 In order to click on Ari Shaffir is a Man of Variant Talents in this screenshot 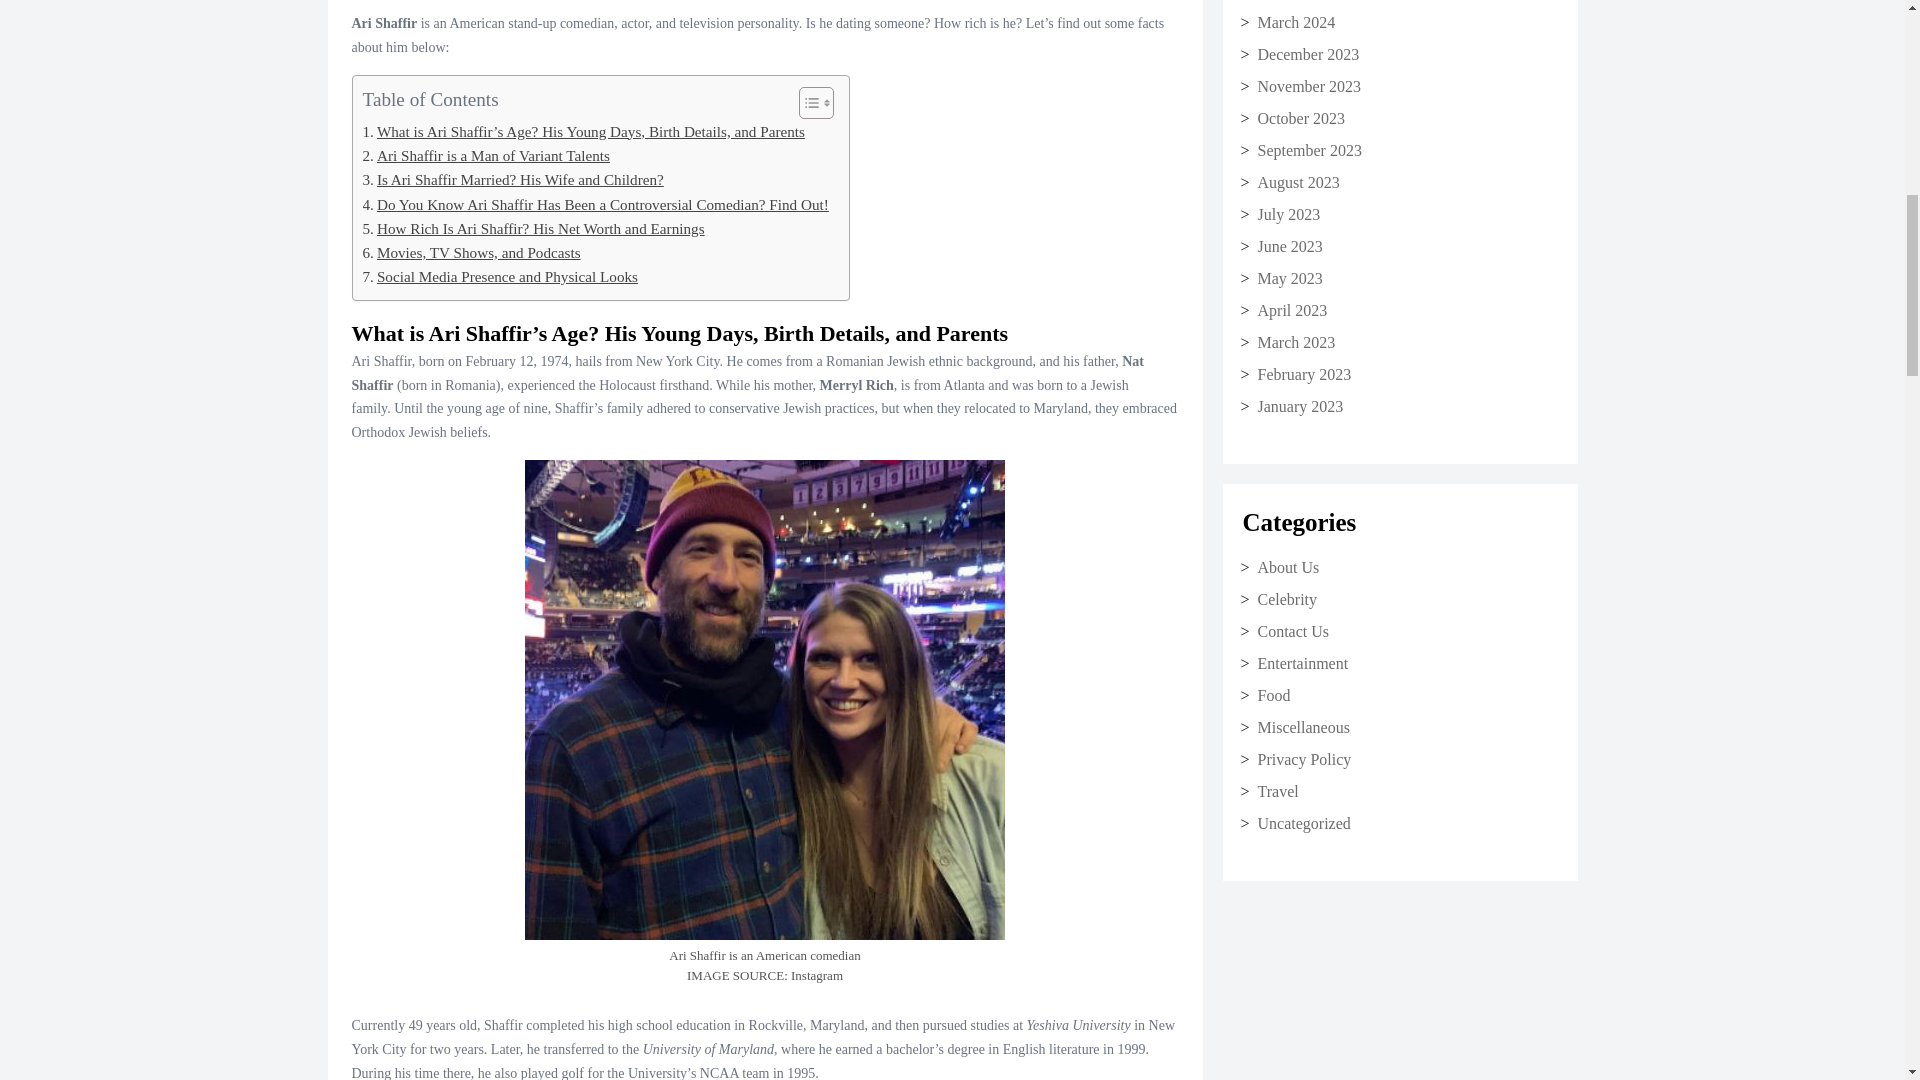, I will do `click(485, 164)`.